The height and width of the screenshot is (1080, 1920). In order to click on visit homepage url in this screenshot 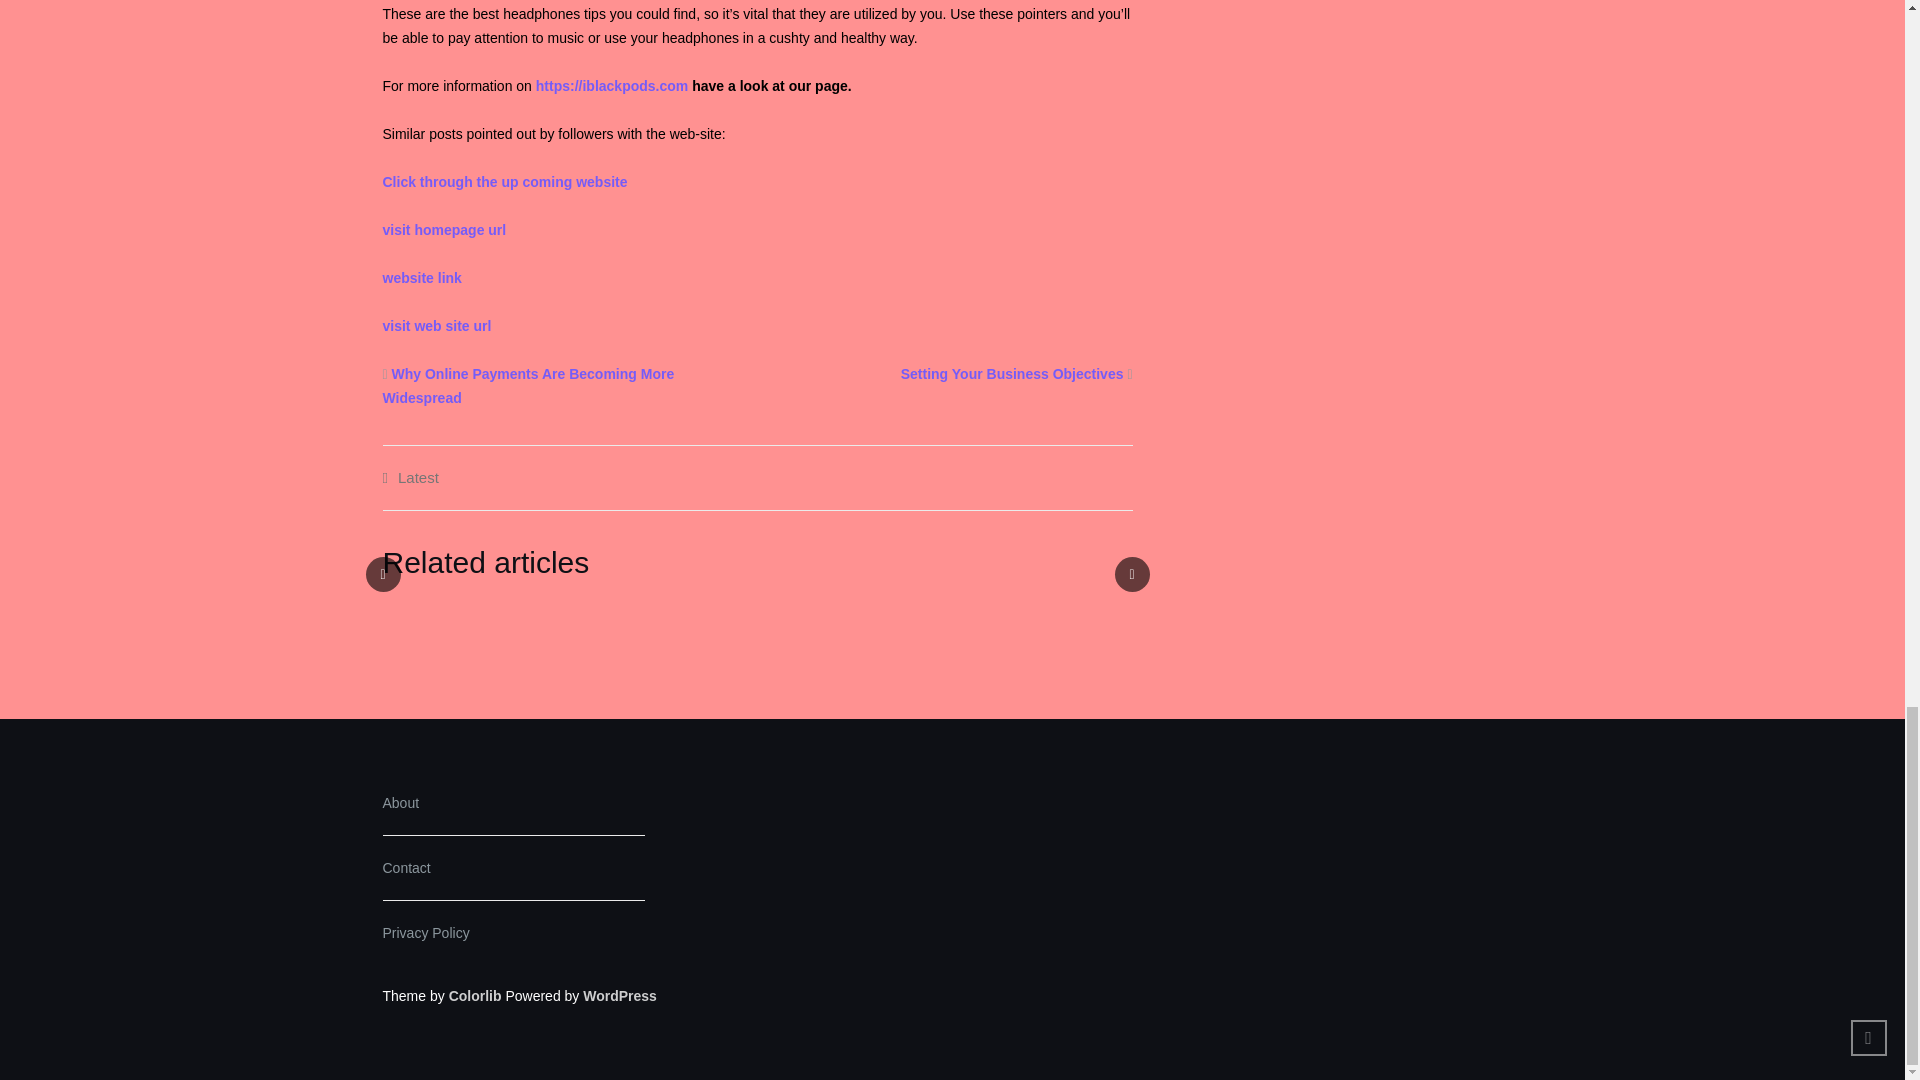, I will do `click(444, 230)`.